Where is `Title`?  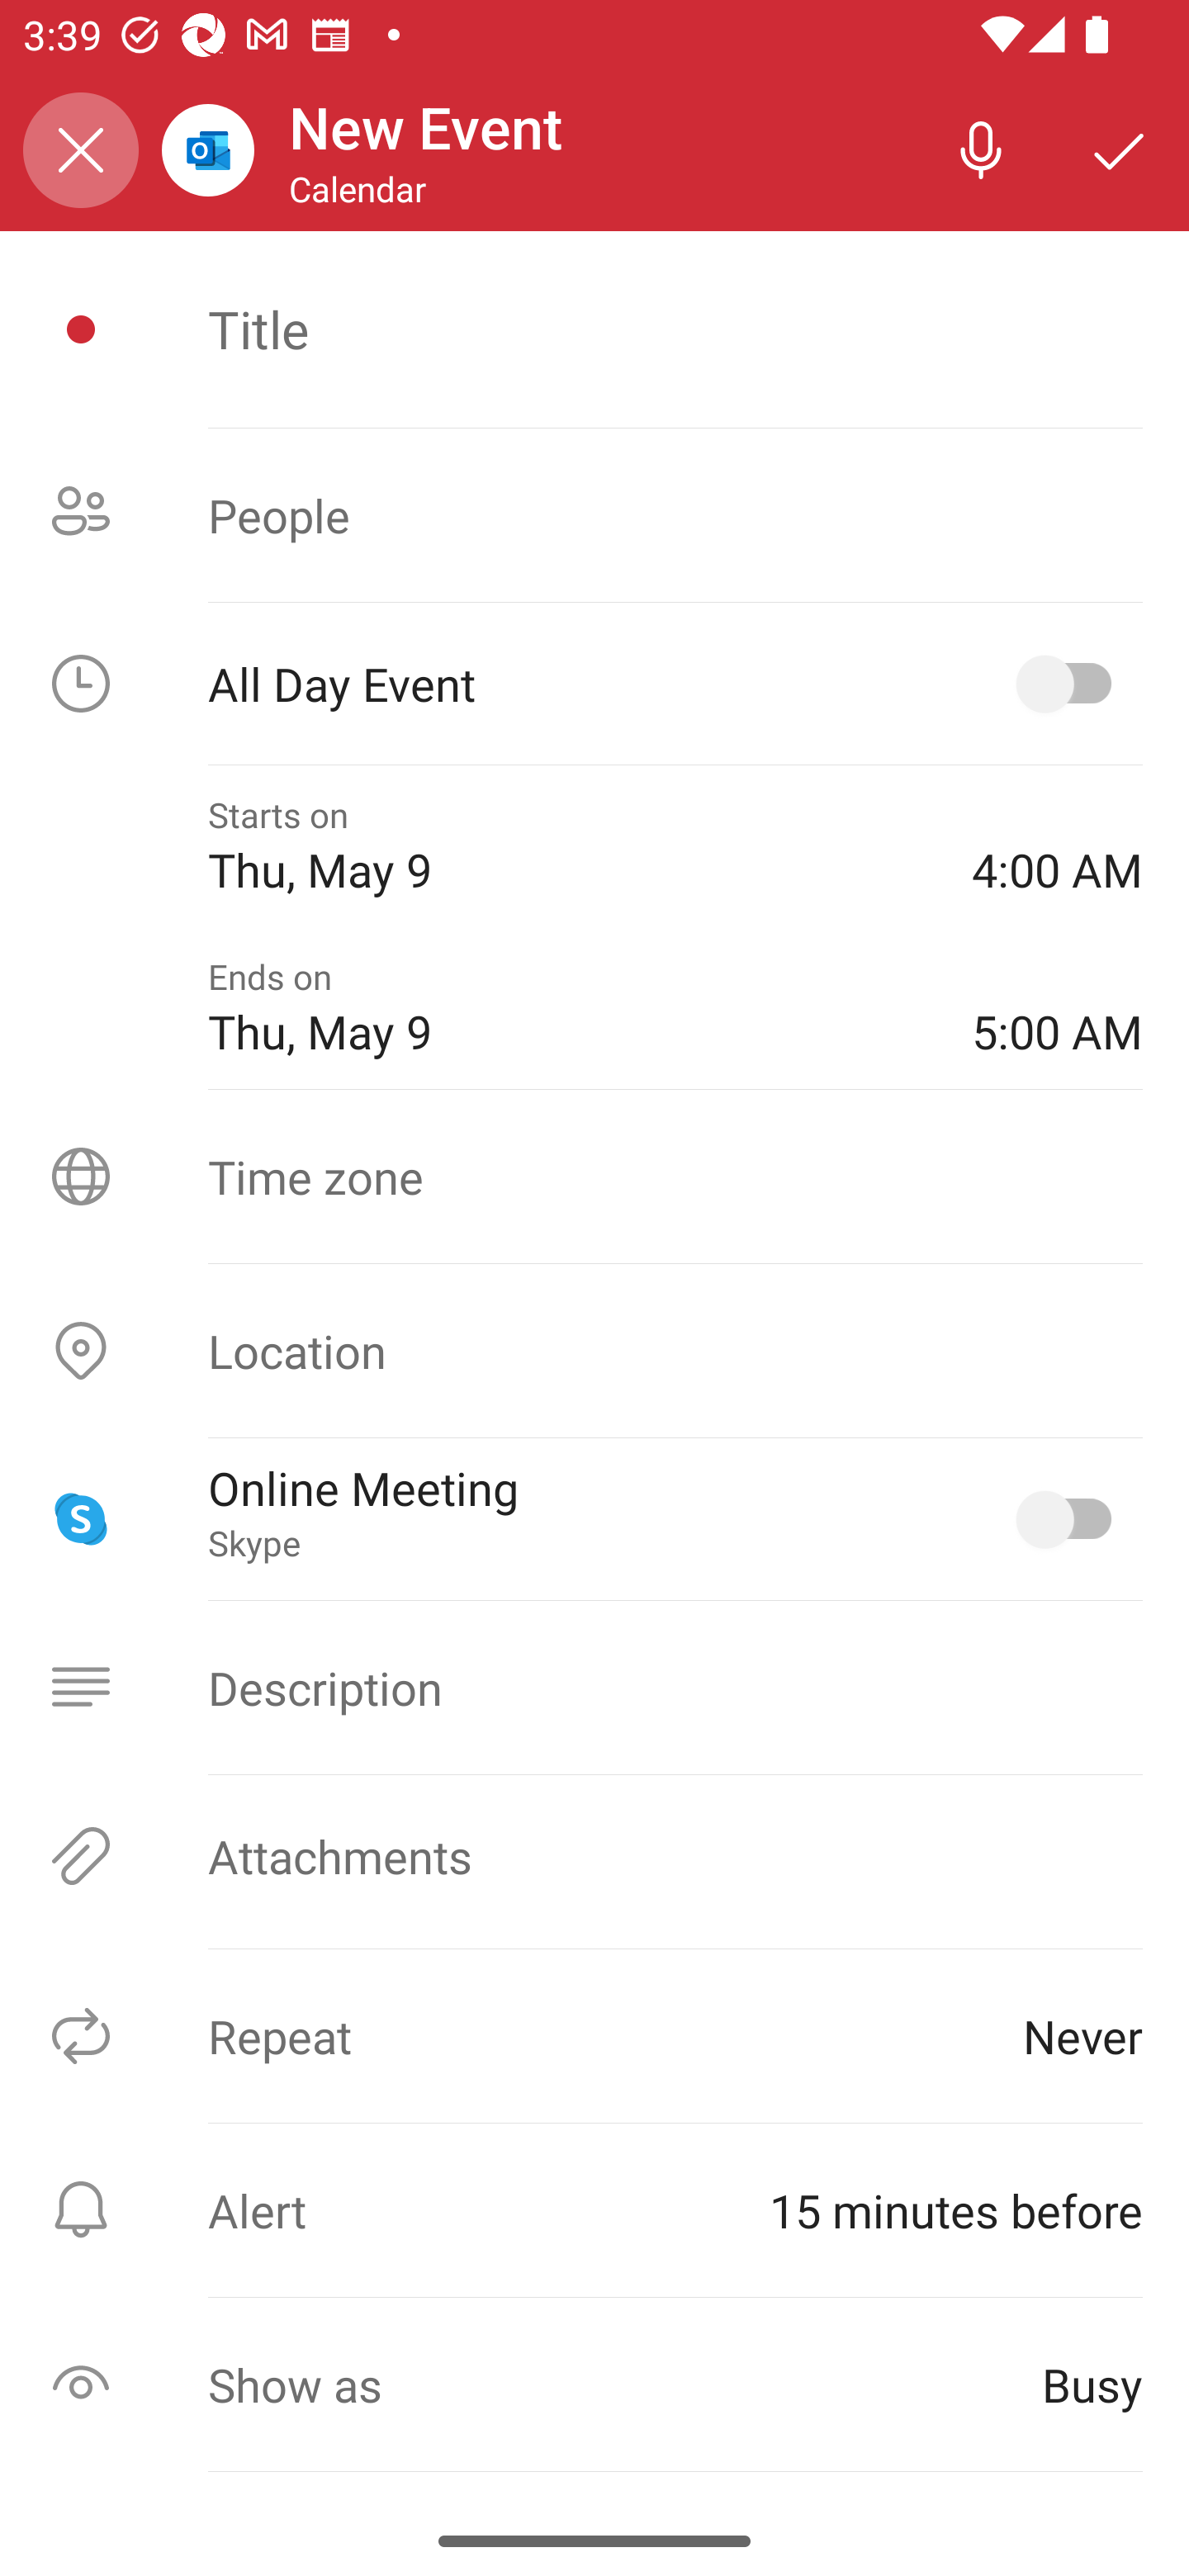 Title is located at coordinates (675, 329).